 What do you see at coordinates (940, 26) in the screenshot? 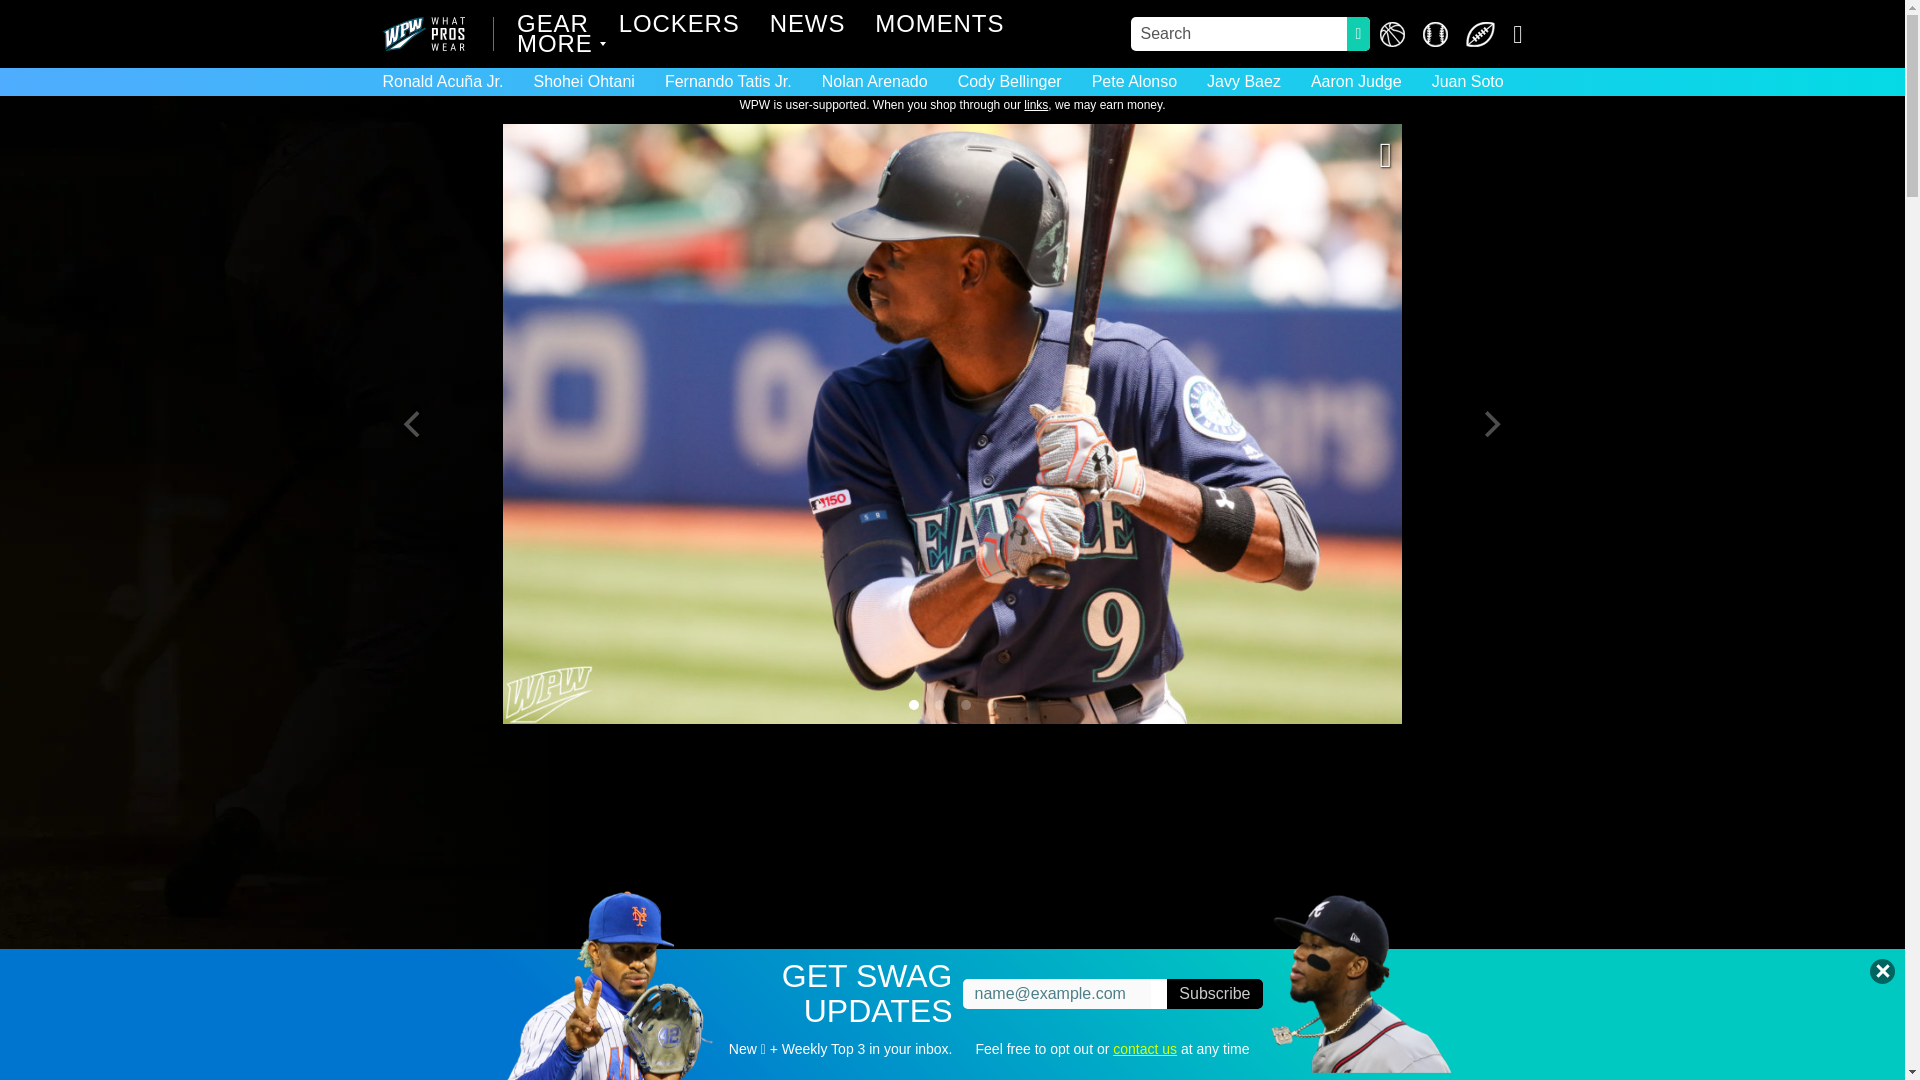
I see `Moments` at bounding box center [940, 26].